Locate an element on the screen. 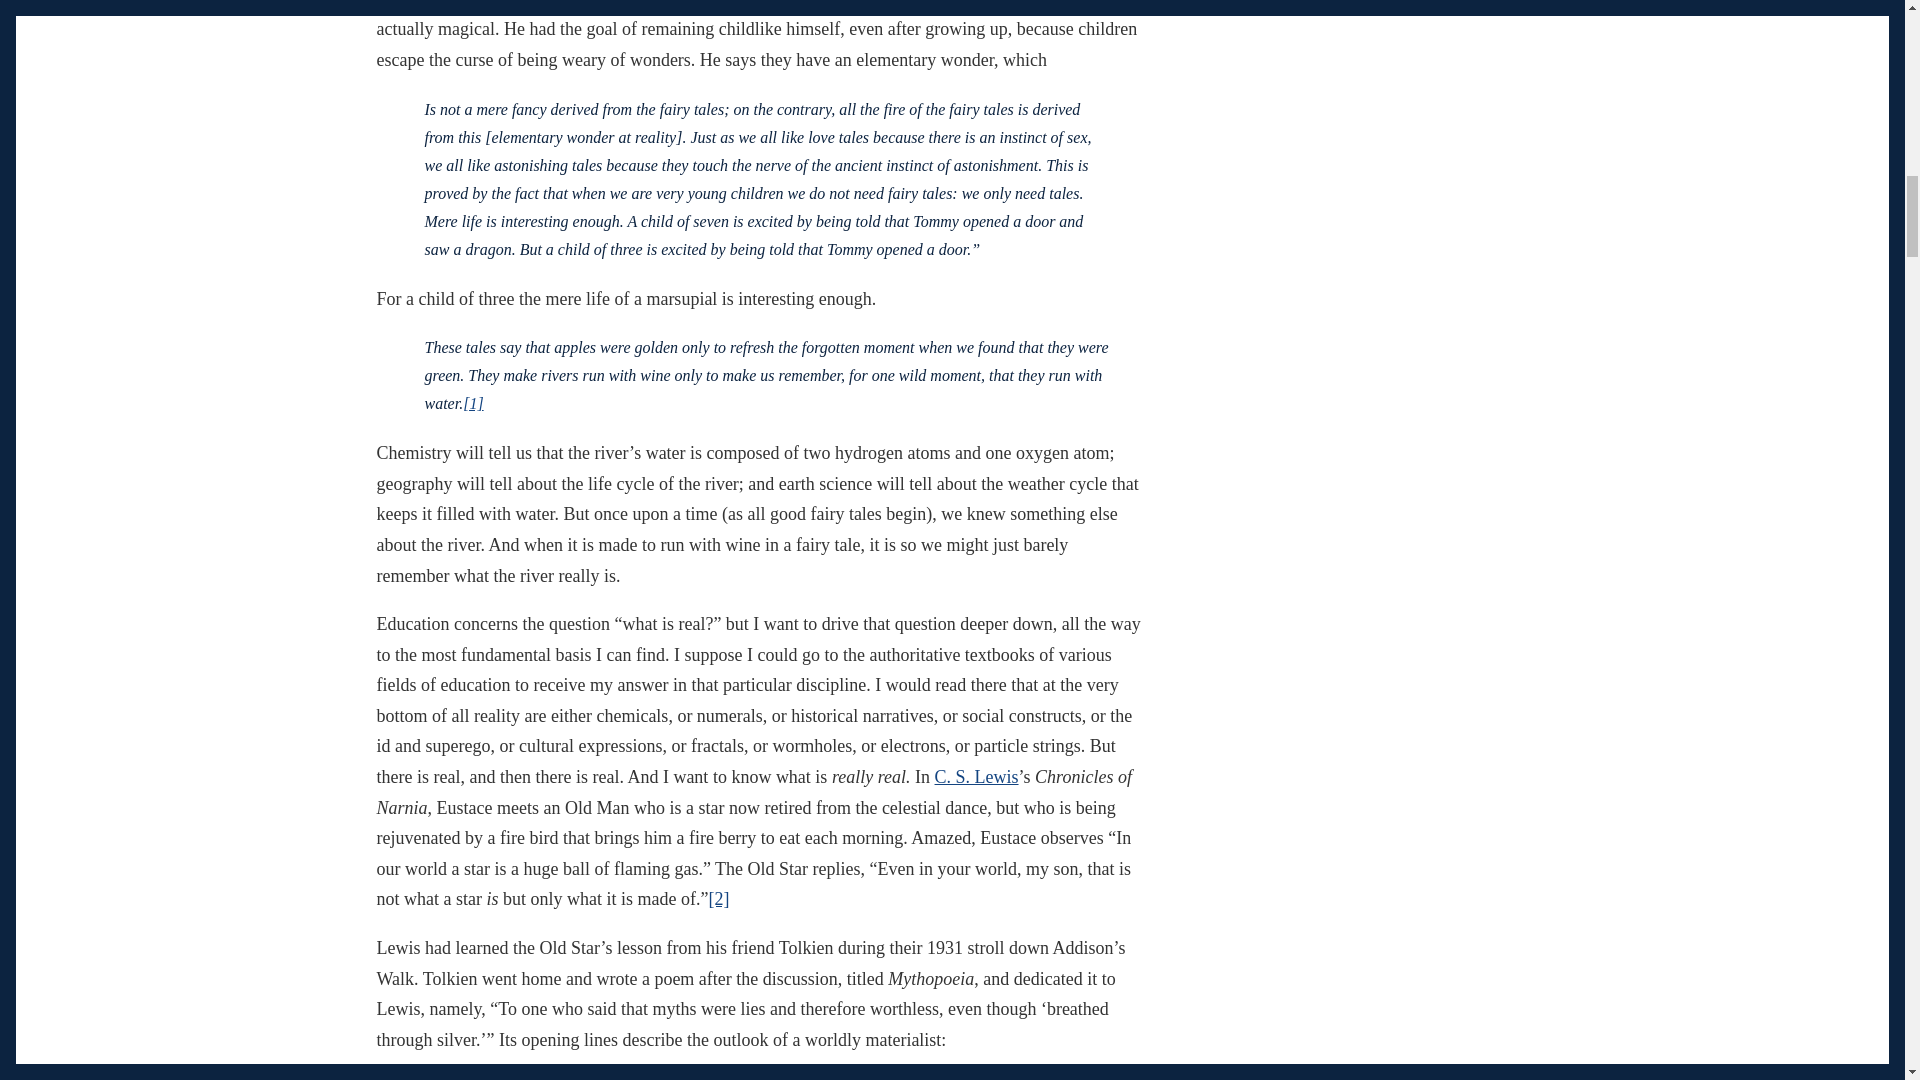  Chesterton is located at coordinates (414, 4).